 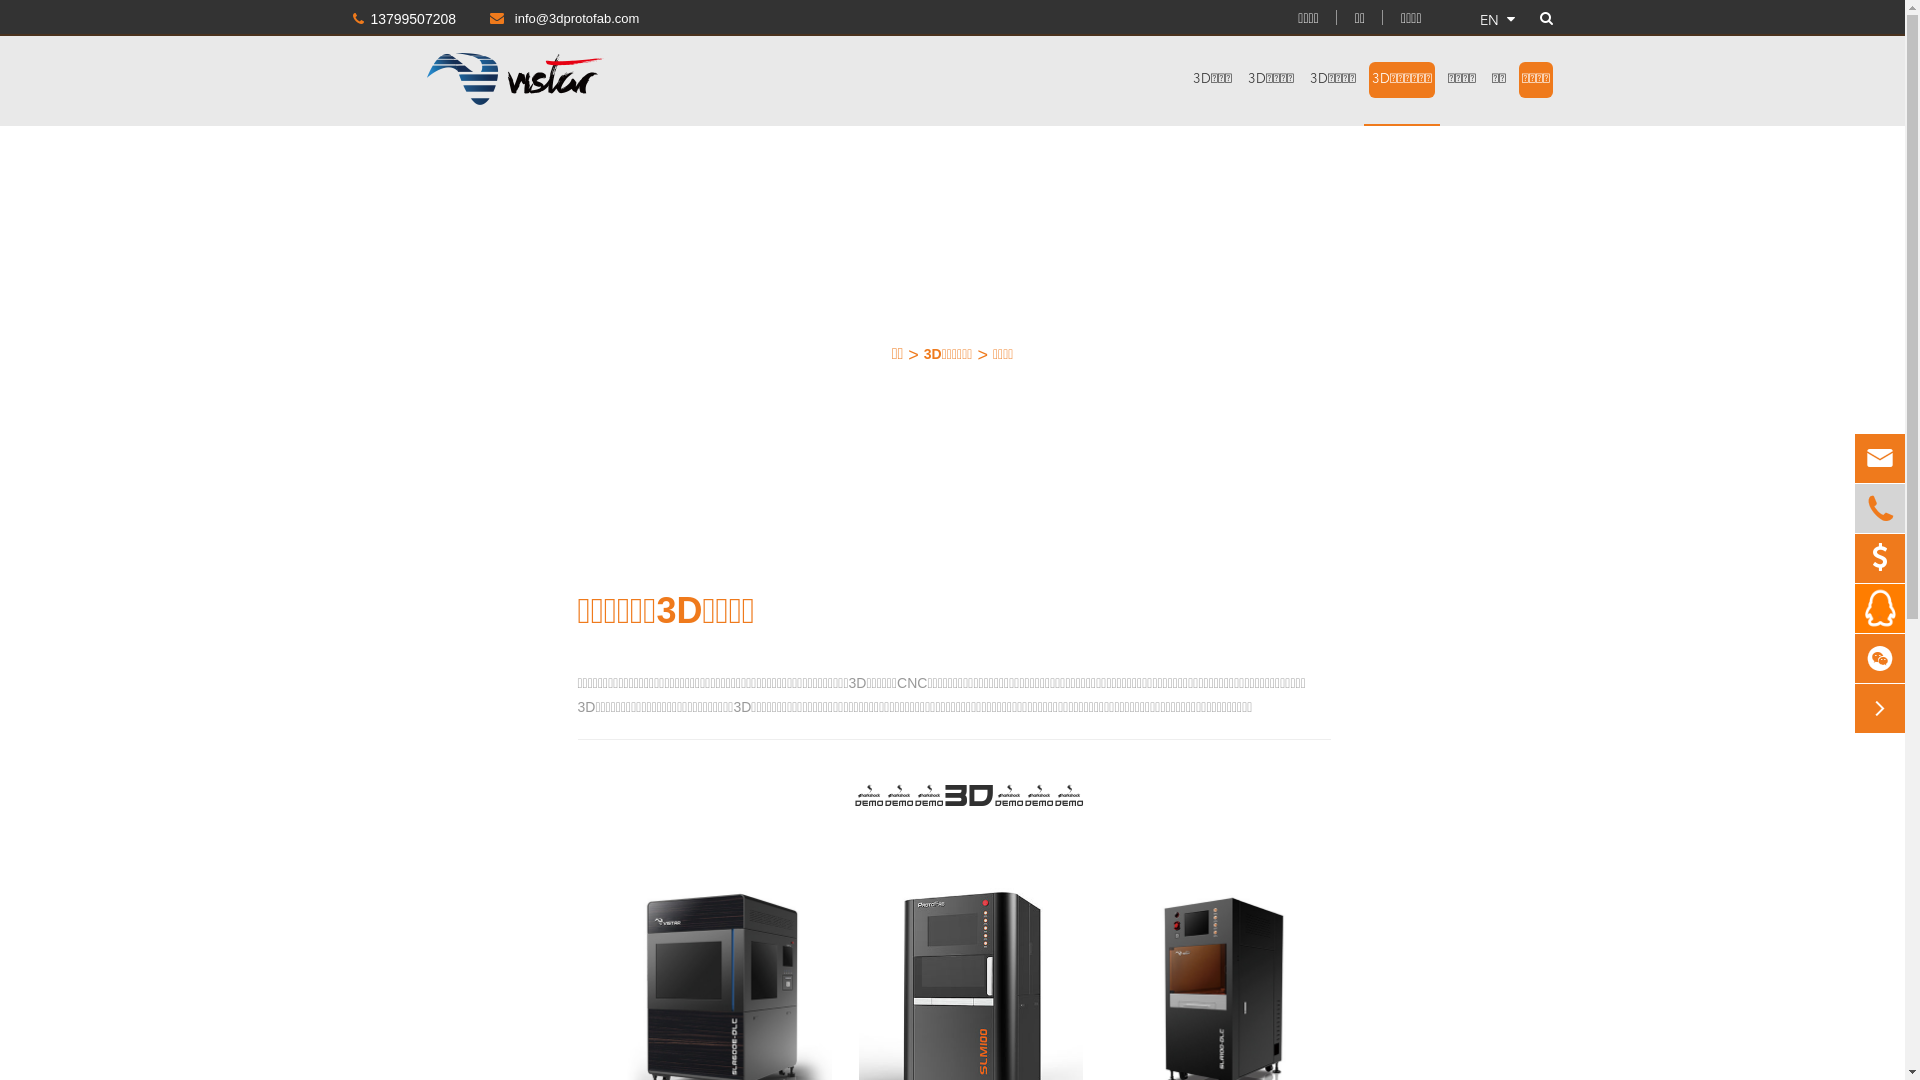 I want to click on 0, so click(x=1880, y=559).